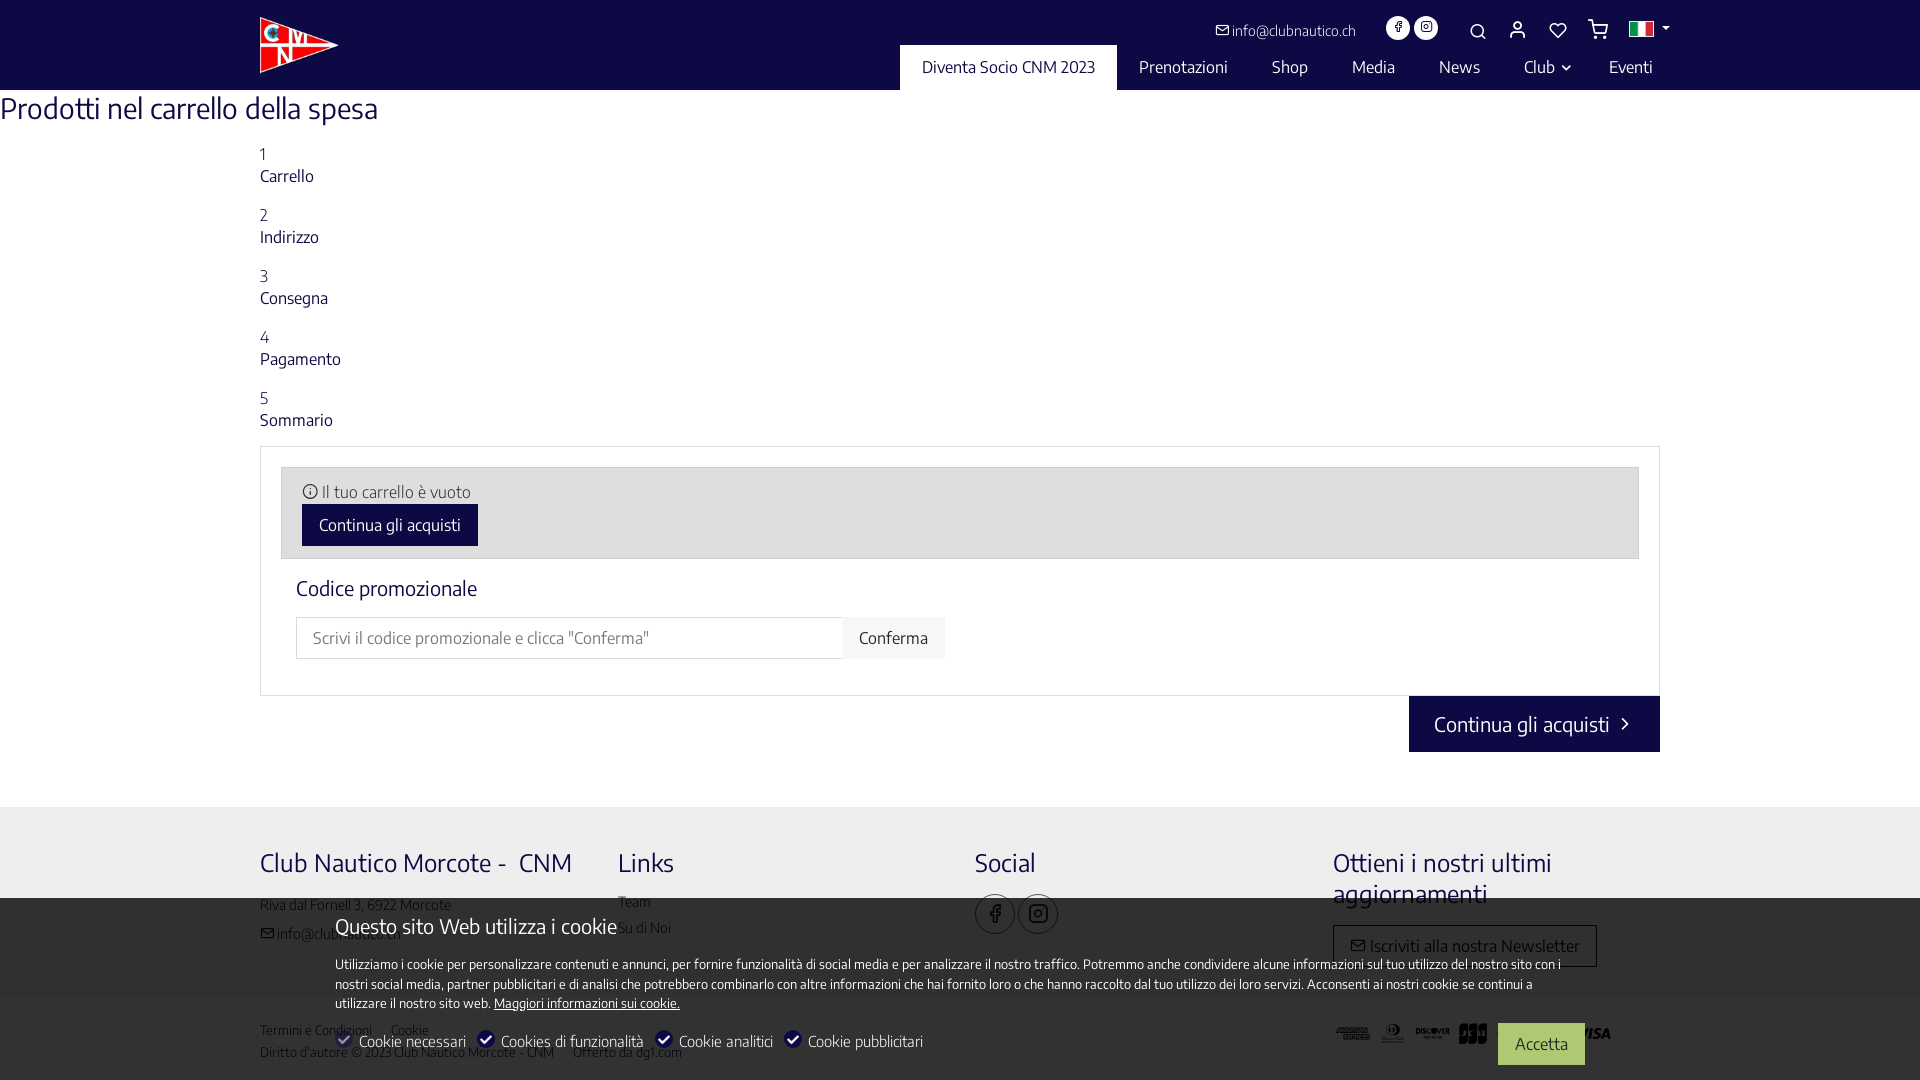  I want to click on Termini e Condizioni, so click(320, 1033).